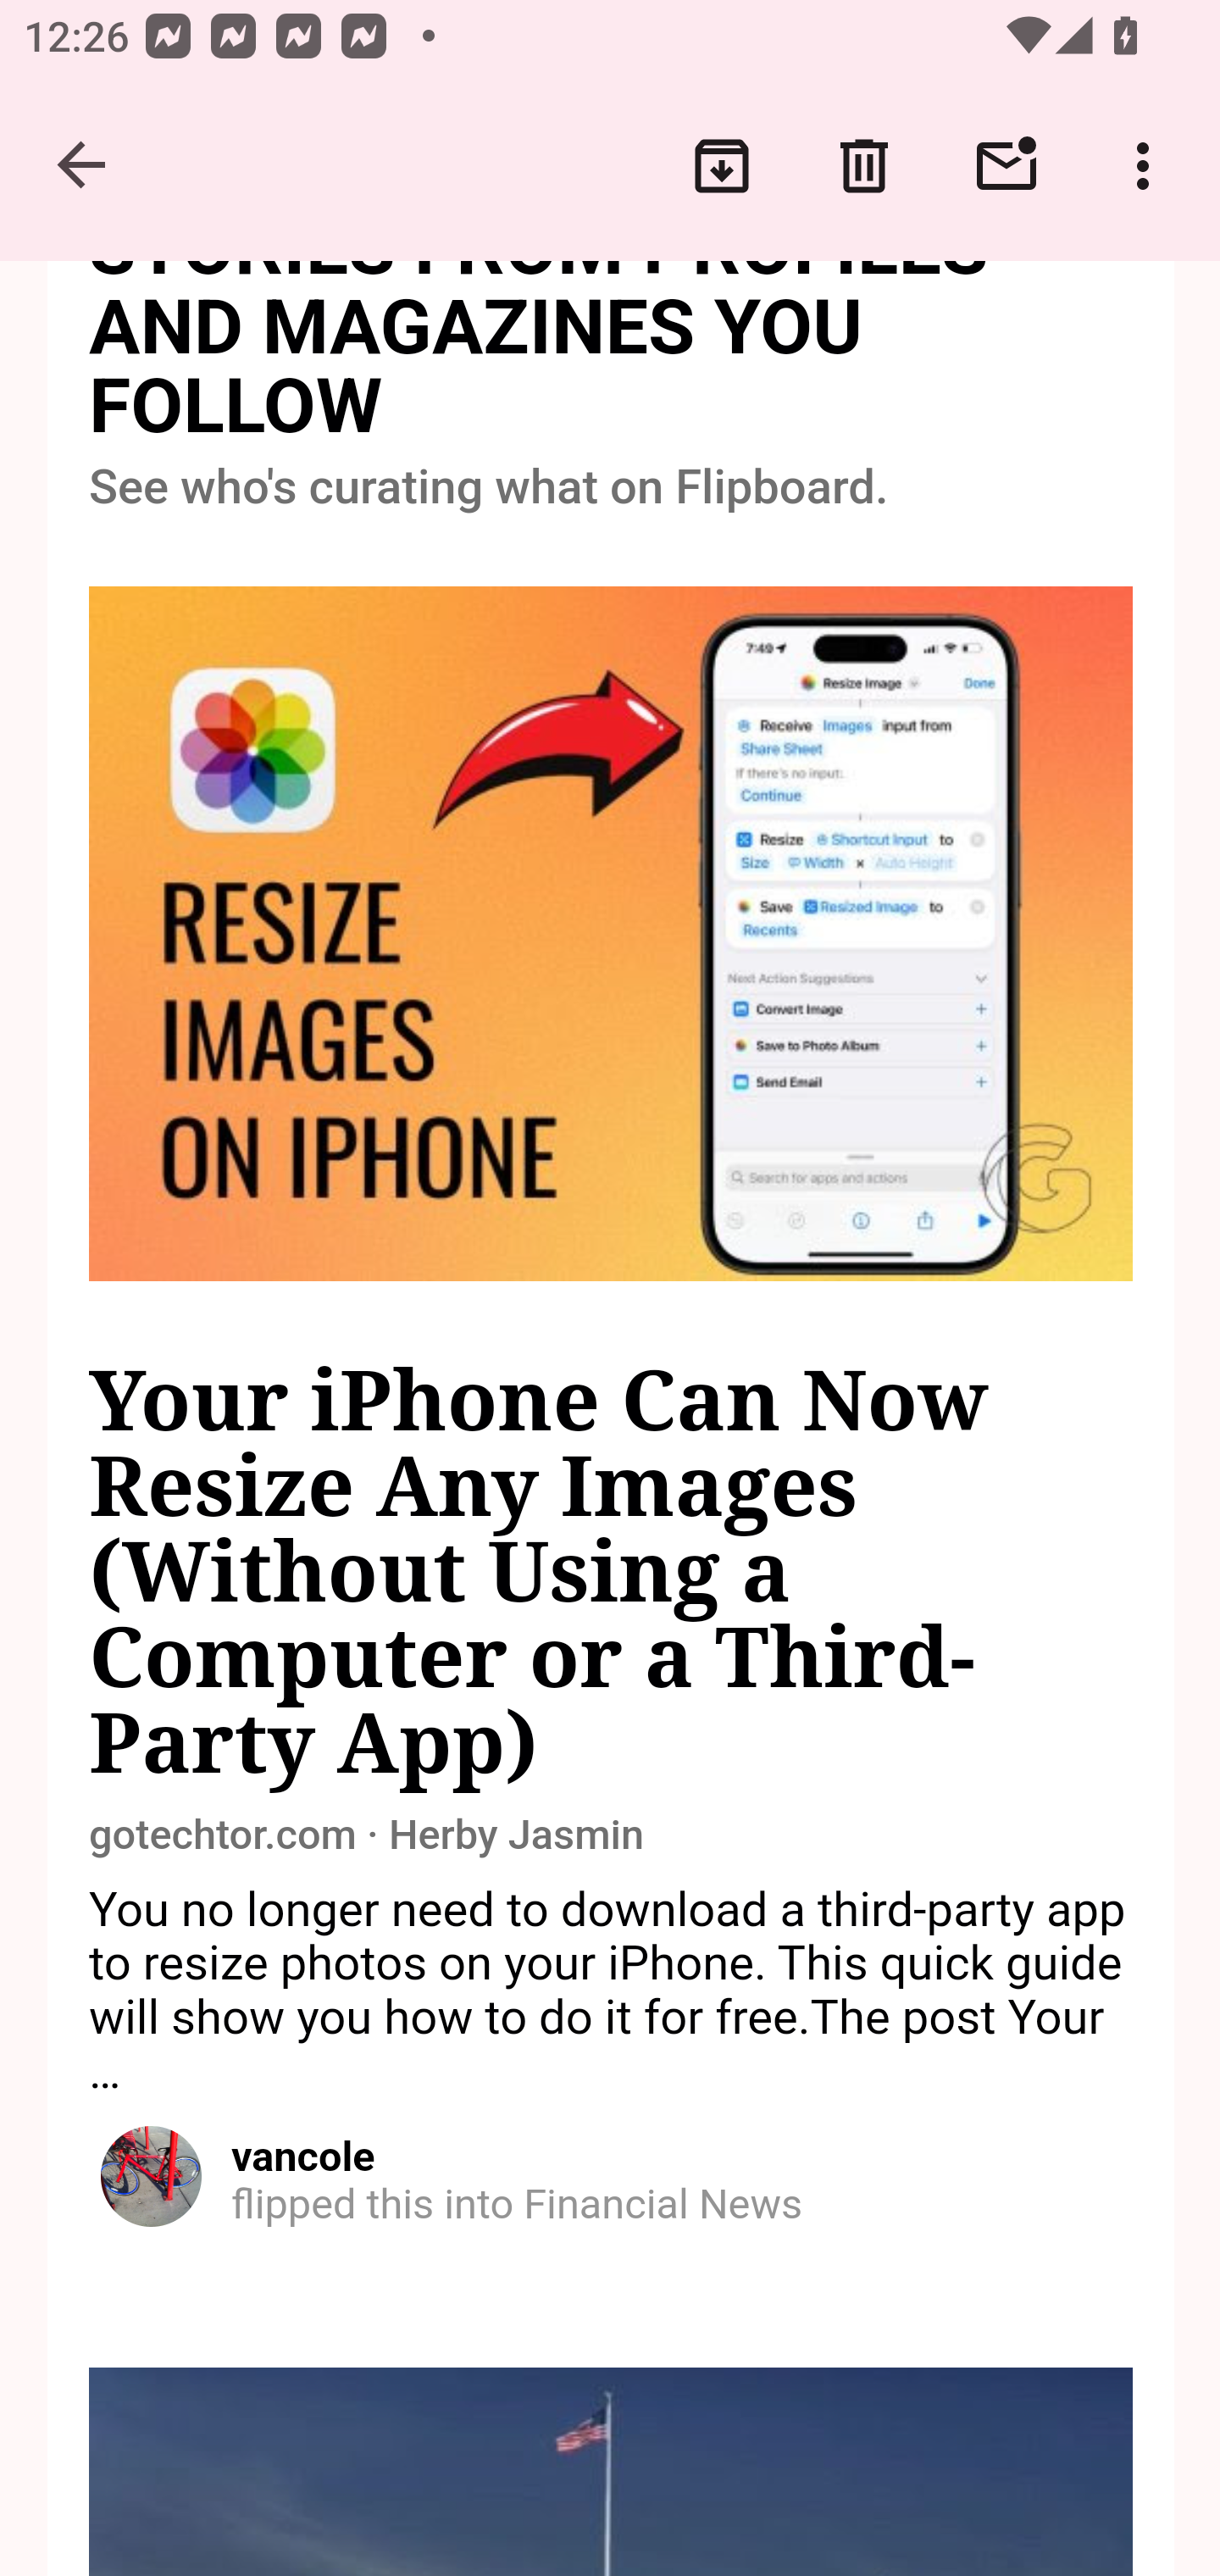 The height and width of the screenshot is (2576, 1220). I want to click on More options, so click(1149, 166).